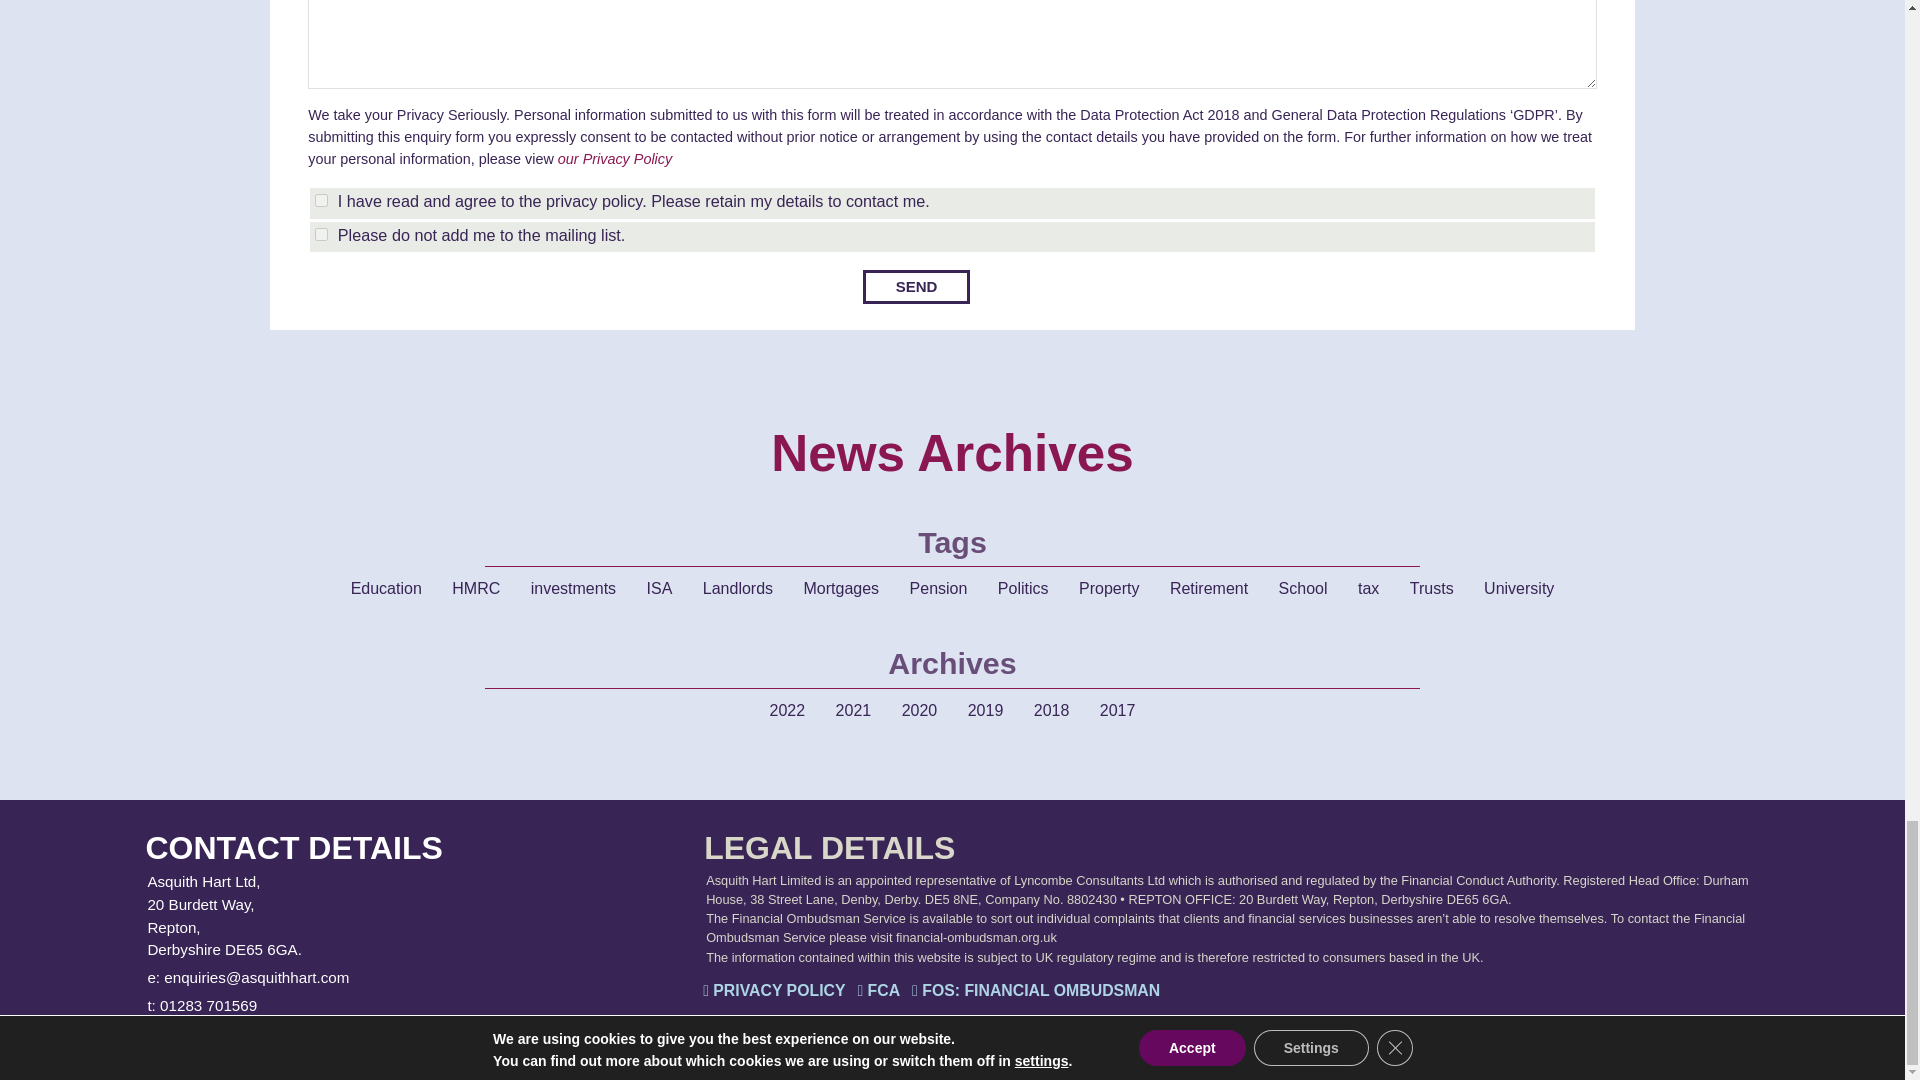 The width and height of the screenshot is (1920, 1080). What do you see at coordinates (660, 589) in the screenshot?
I see `ISA` at bounding box center [660, 589].